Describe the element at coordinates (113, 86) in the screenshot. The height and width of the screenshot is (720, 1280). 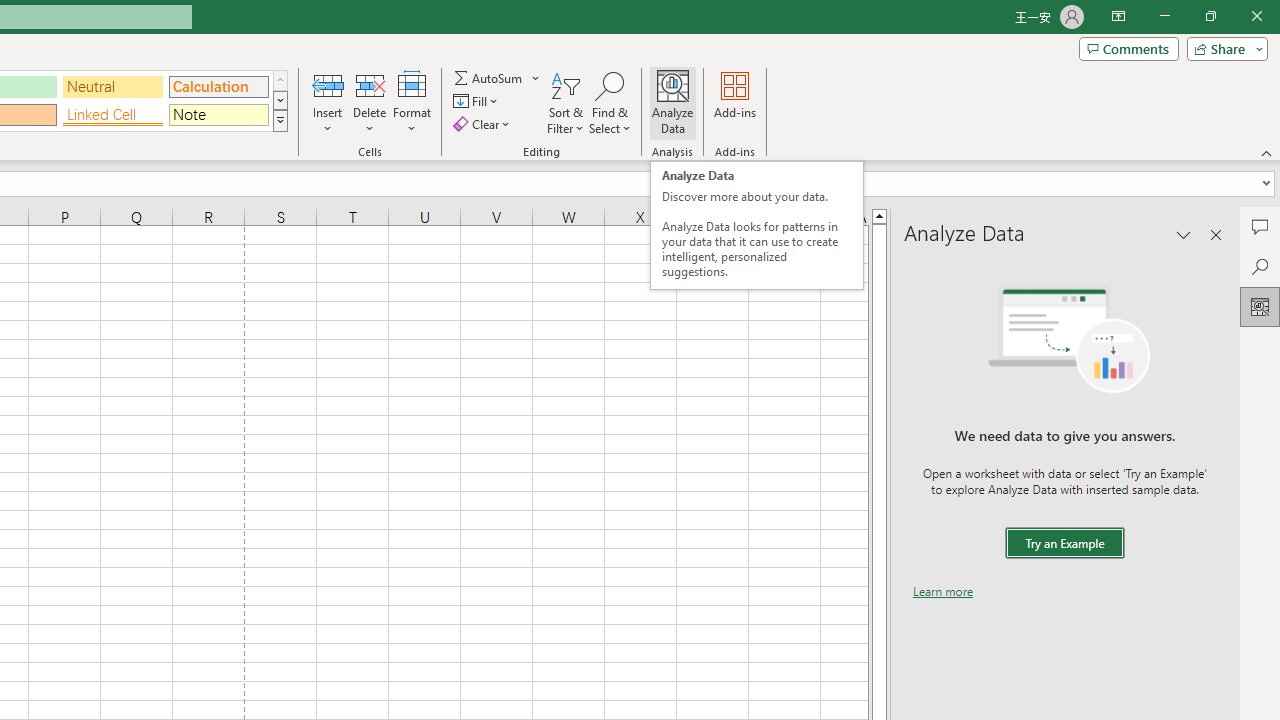
I see `Neutral` at that location.